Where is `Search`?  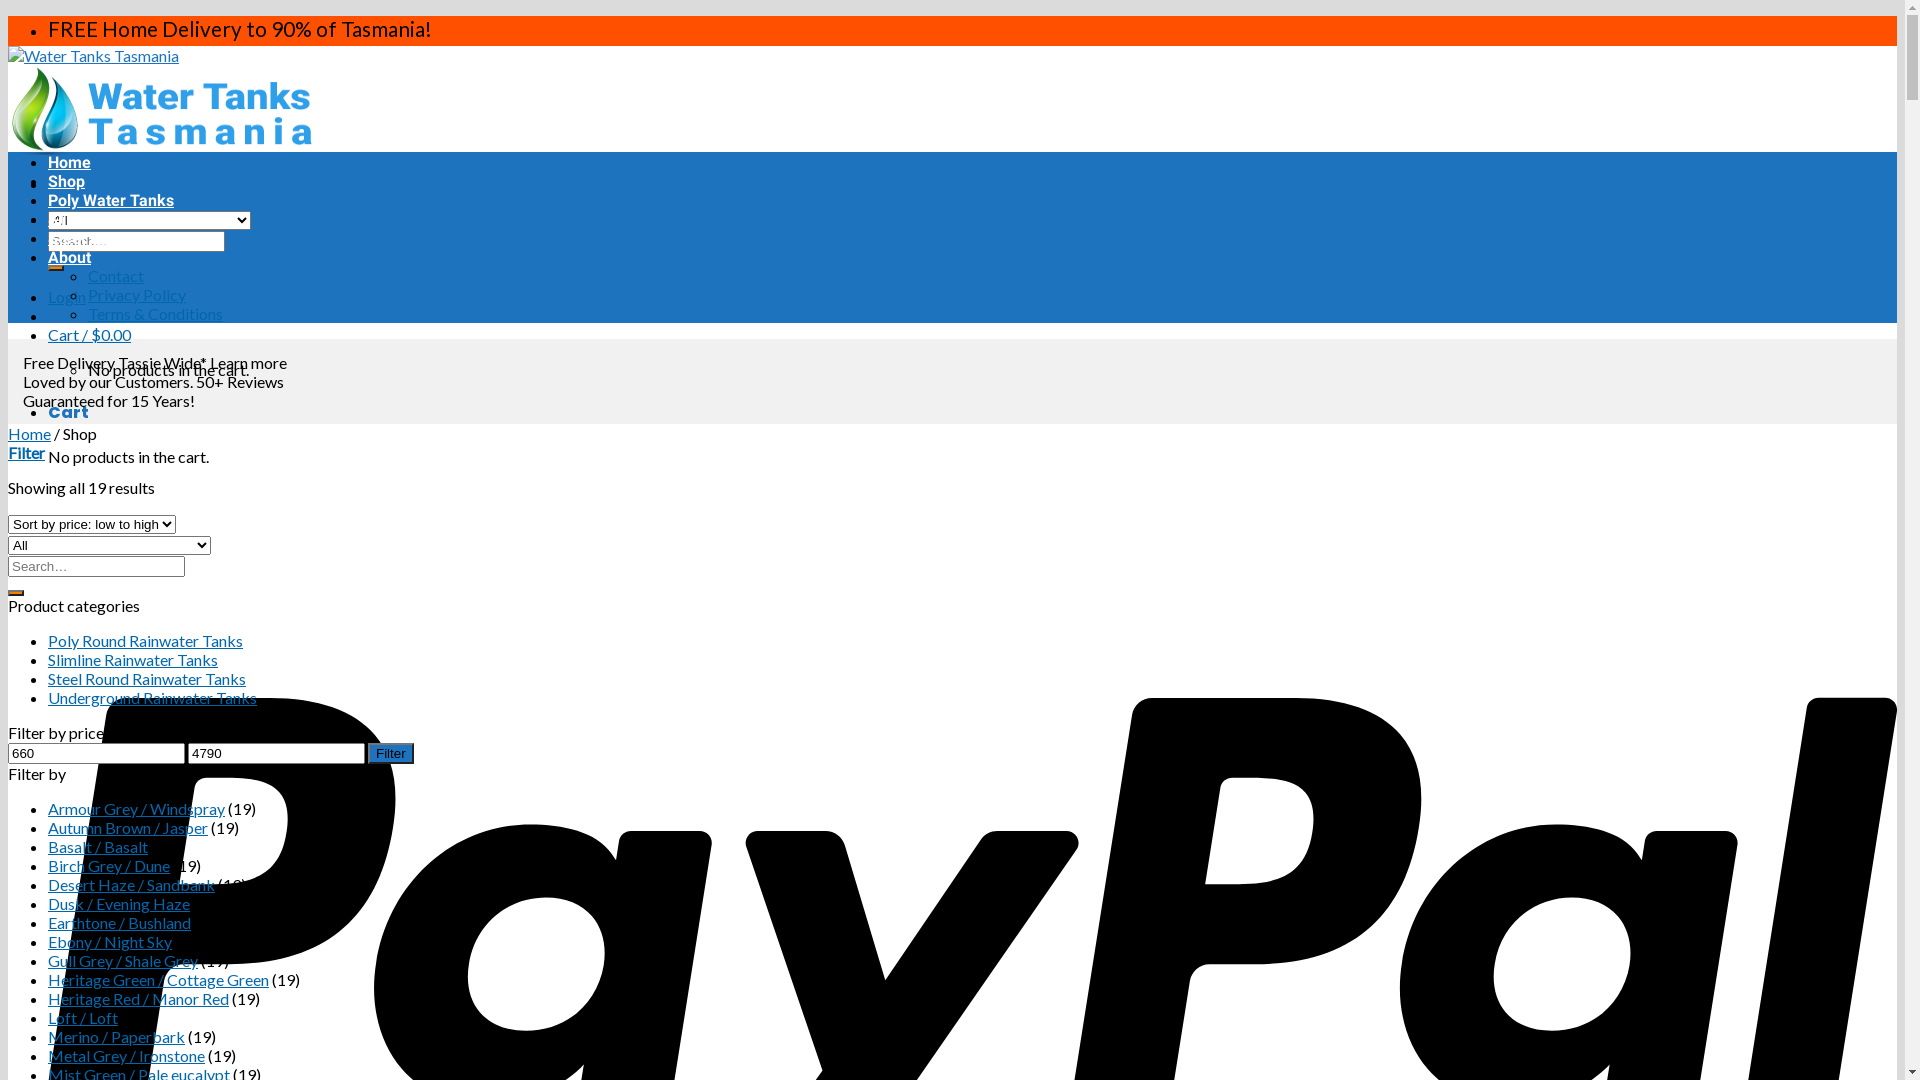 Search is located at coordinates (16, 593).